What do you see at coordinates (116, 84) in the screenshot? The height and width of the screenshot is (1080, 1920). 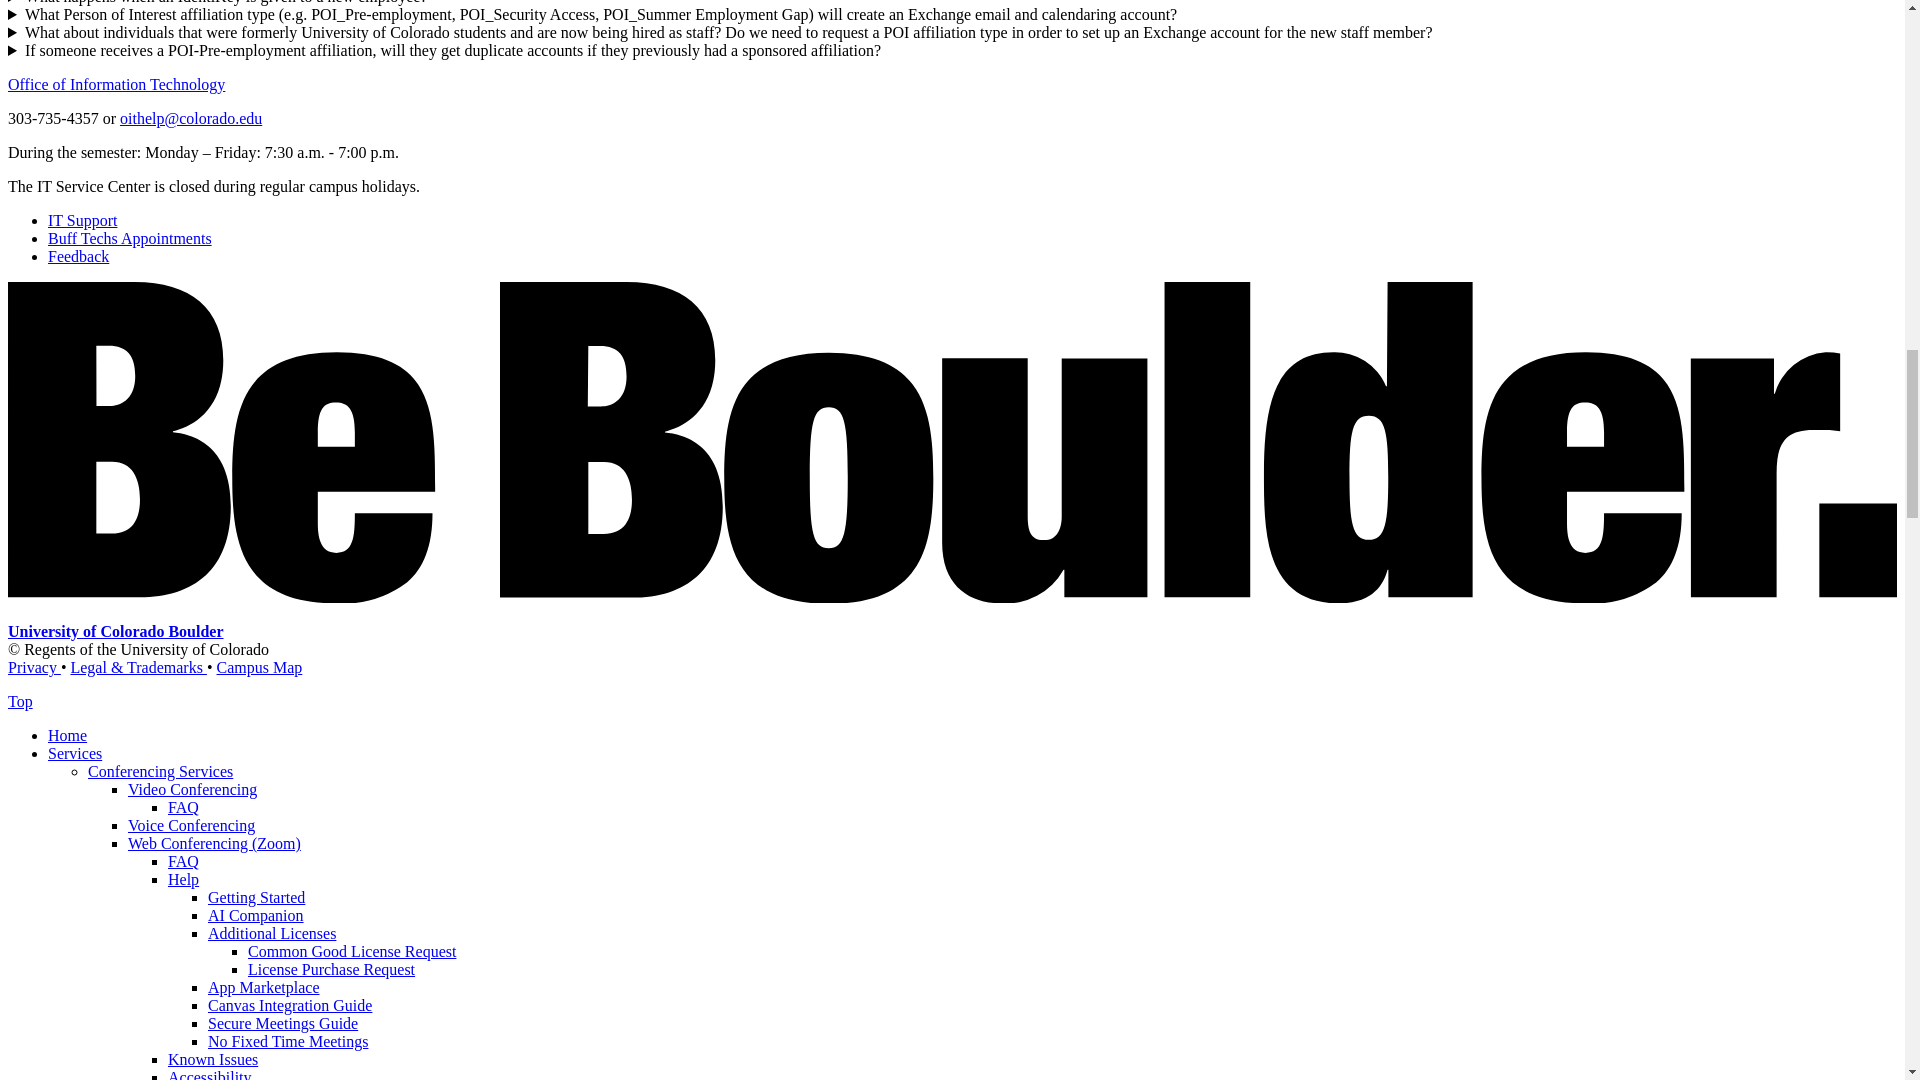 I see `Office of Information Technology` at bounding box center [116, 84].